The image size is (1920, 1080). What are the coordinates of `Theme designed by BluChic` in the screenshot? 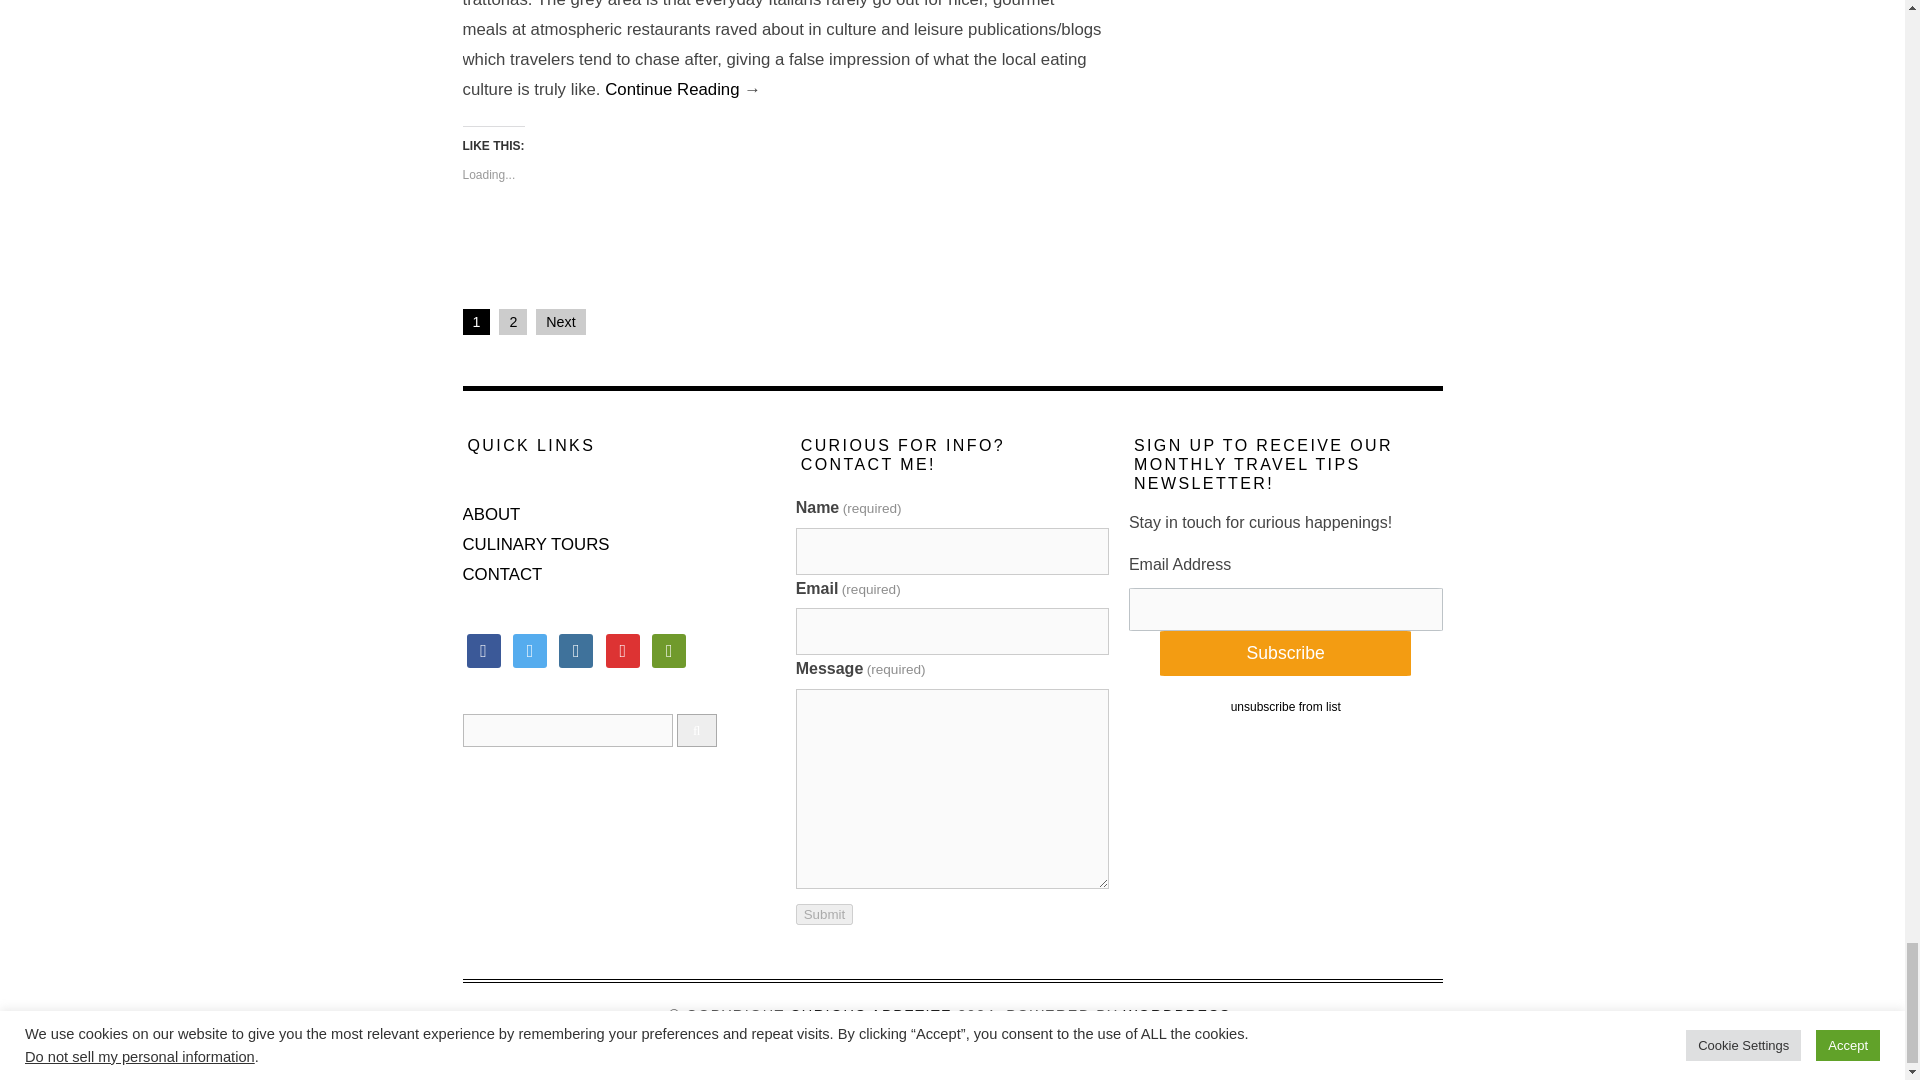 It's located at (952, 1034).